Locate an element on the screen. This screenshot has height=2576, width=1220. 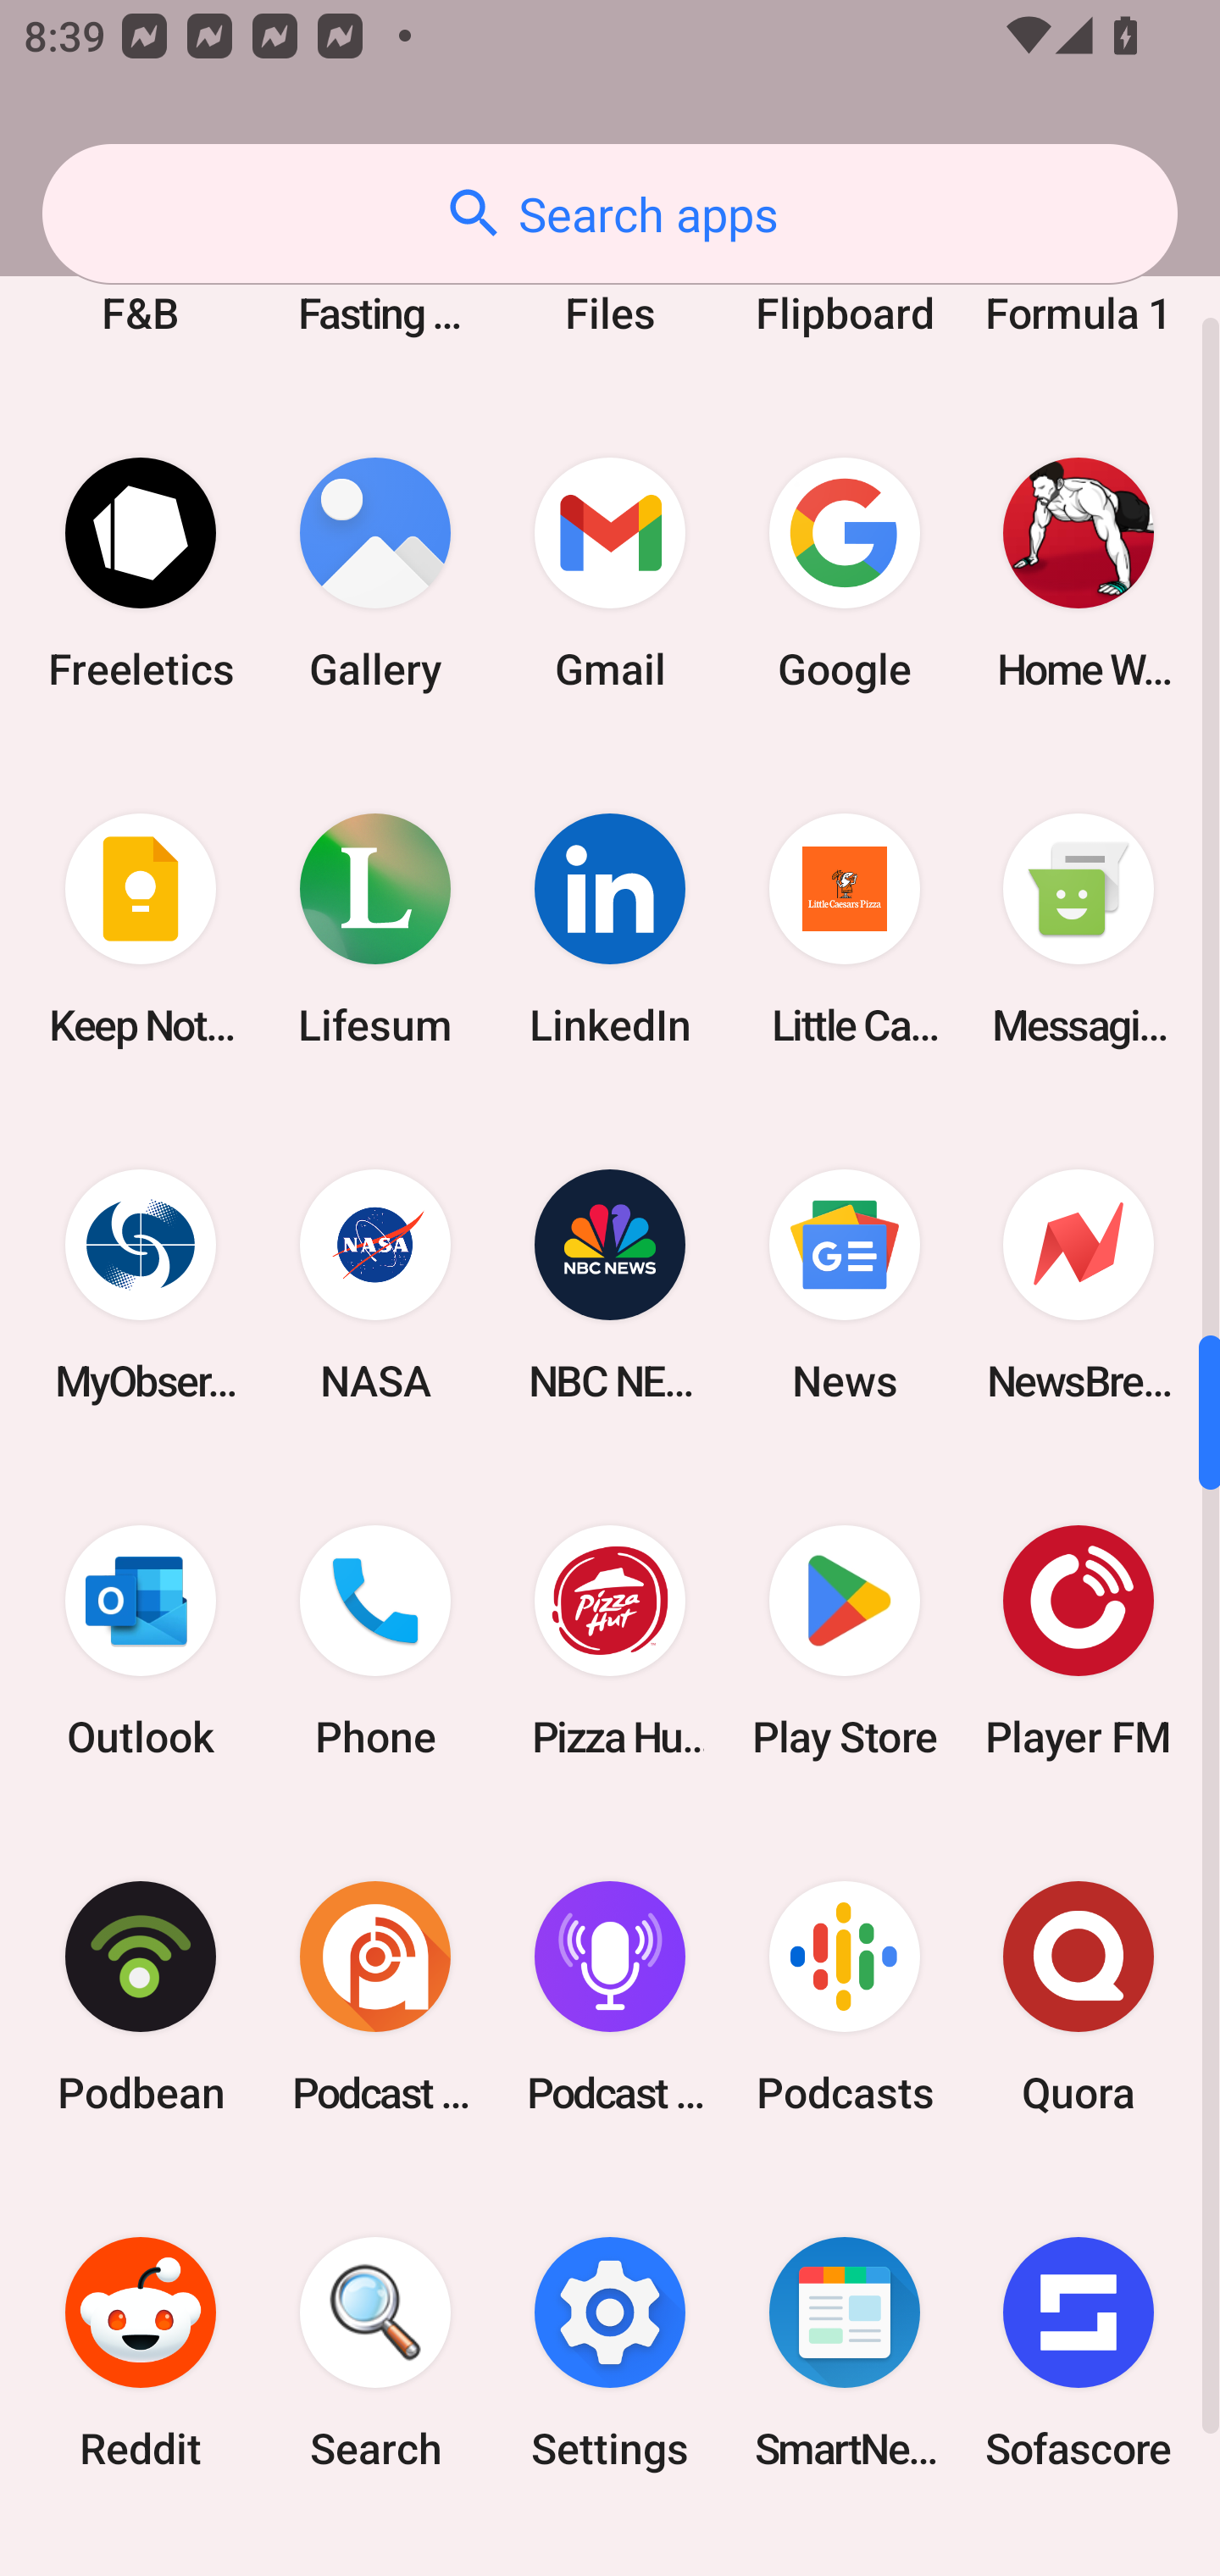
NBC NEWS is located at coordinates (610, 1285).